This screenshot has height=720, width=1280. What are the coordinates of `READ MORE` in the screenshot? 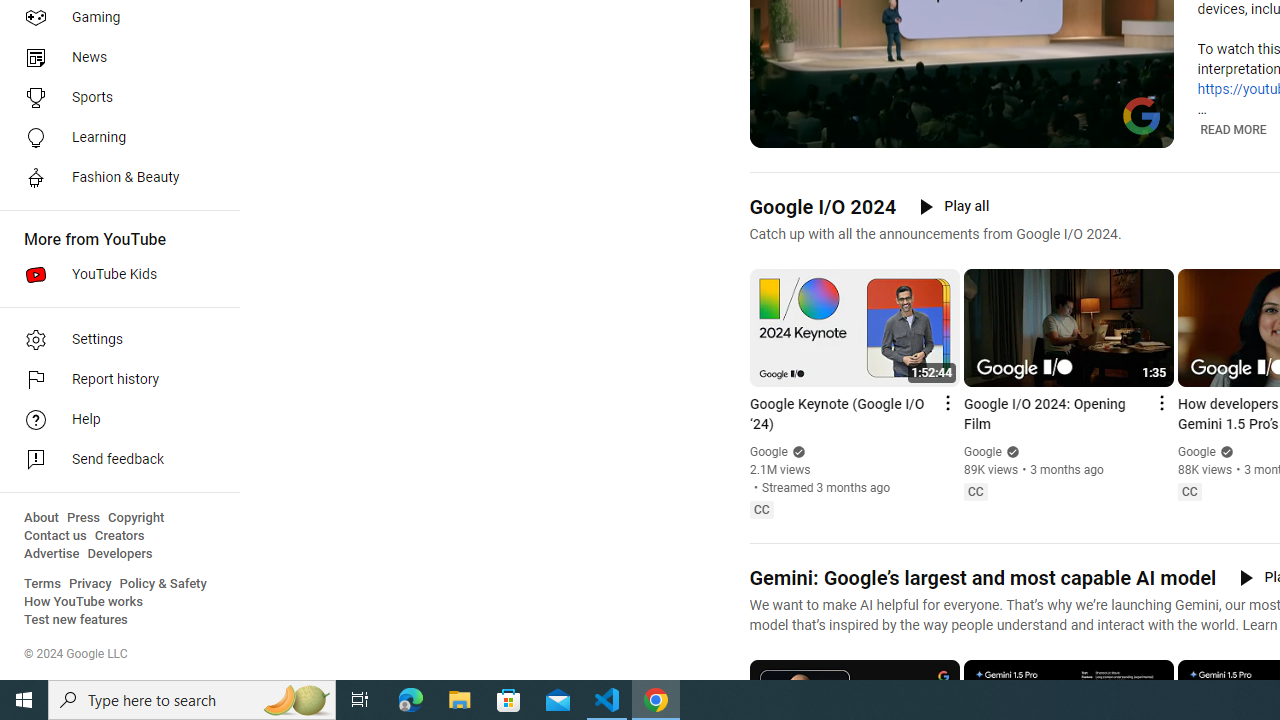 It's located at (1232, 130).